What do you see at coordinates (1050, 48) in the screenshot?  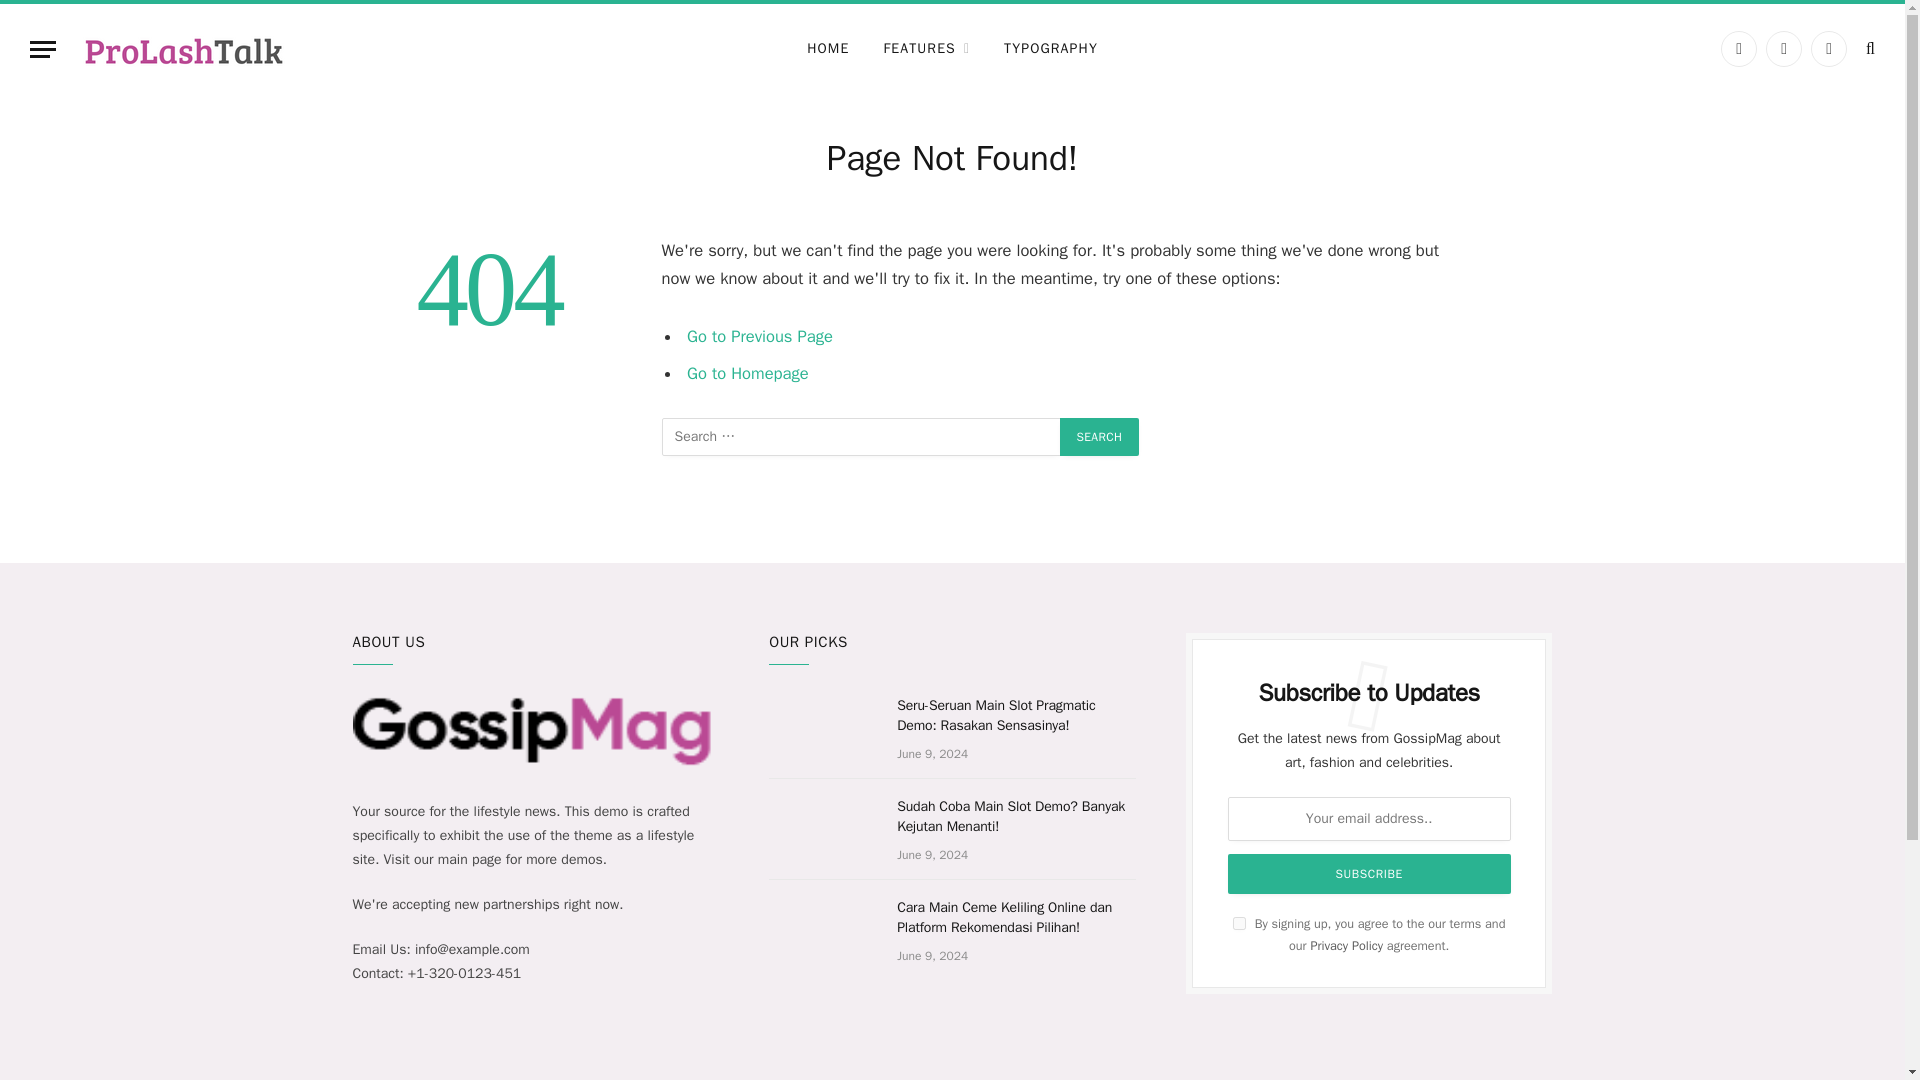 I see `TYPOGRAPHY` at bounding box center [1050, 48].